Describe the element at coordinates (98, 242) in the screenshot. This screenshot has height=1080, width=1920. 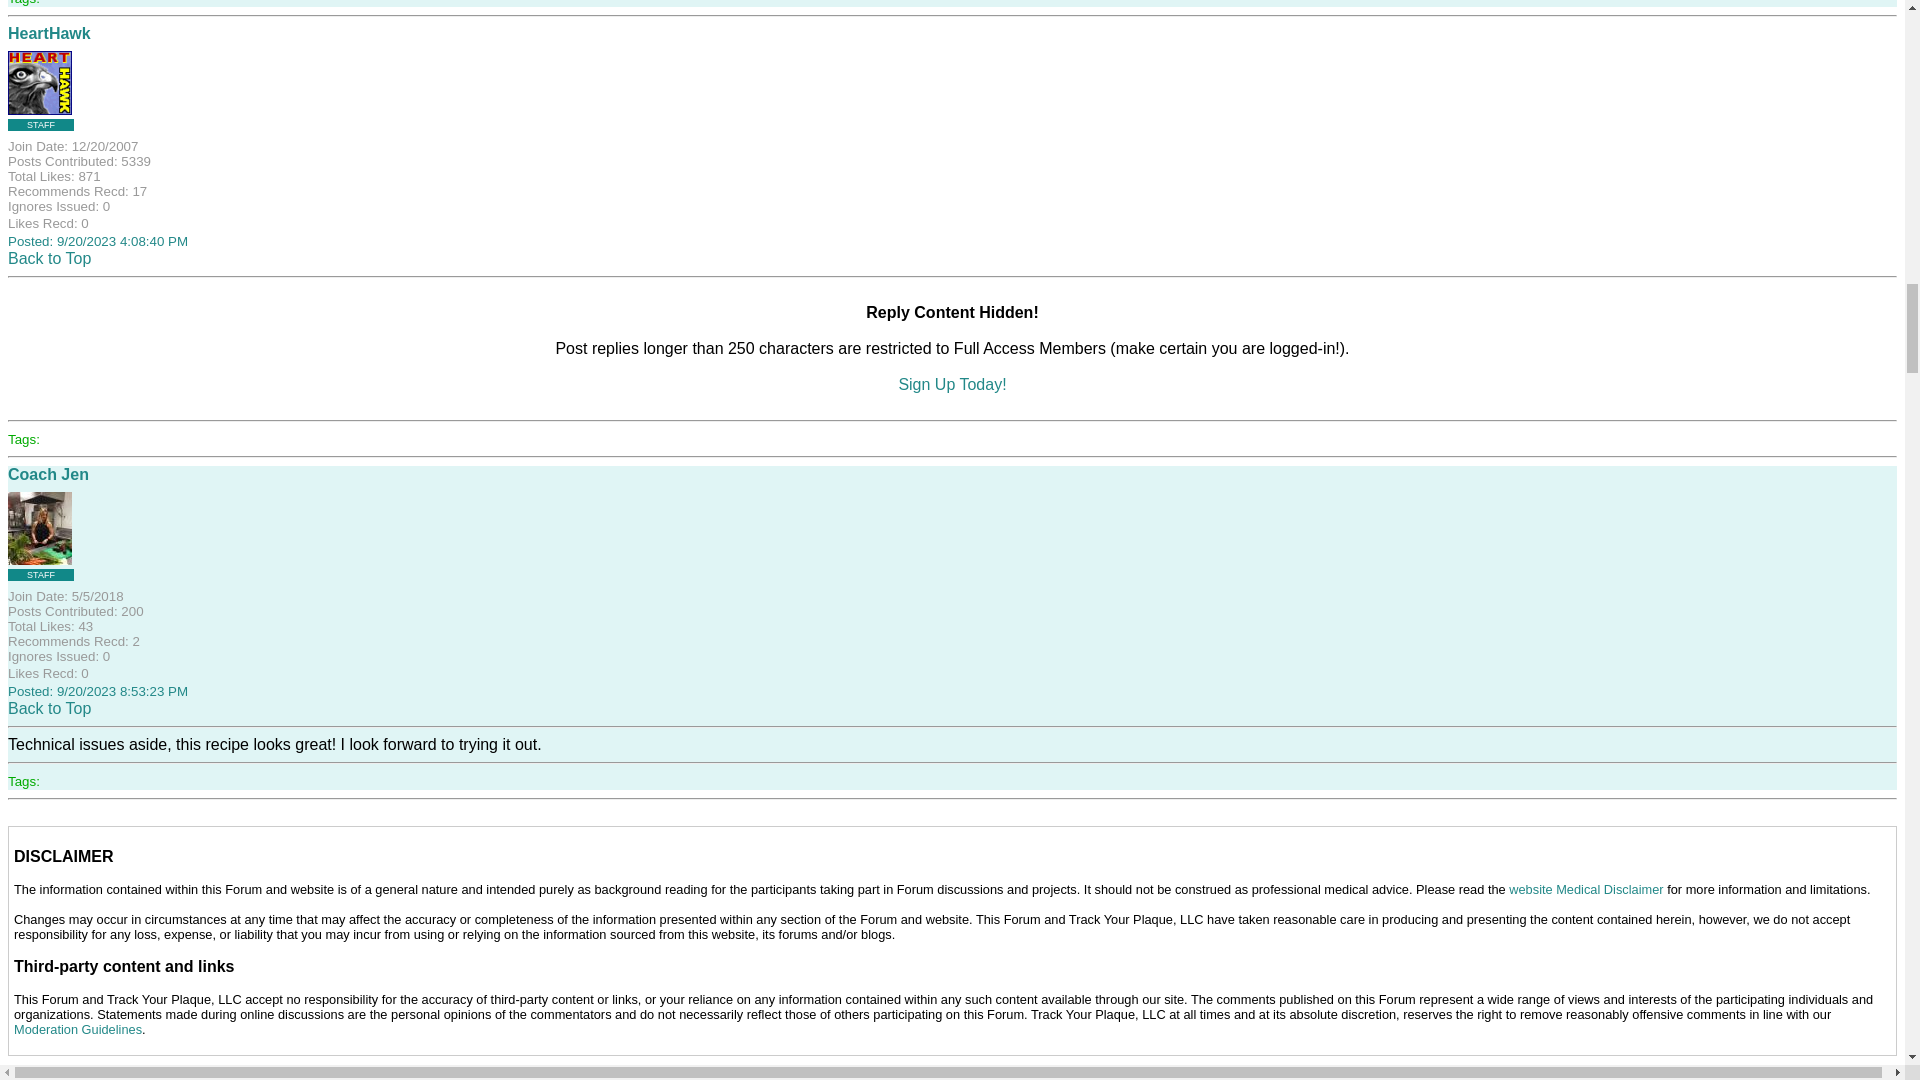
I see `permalink` at that location.